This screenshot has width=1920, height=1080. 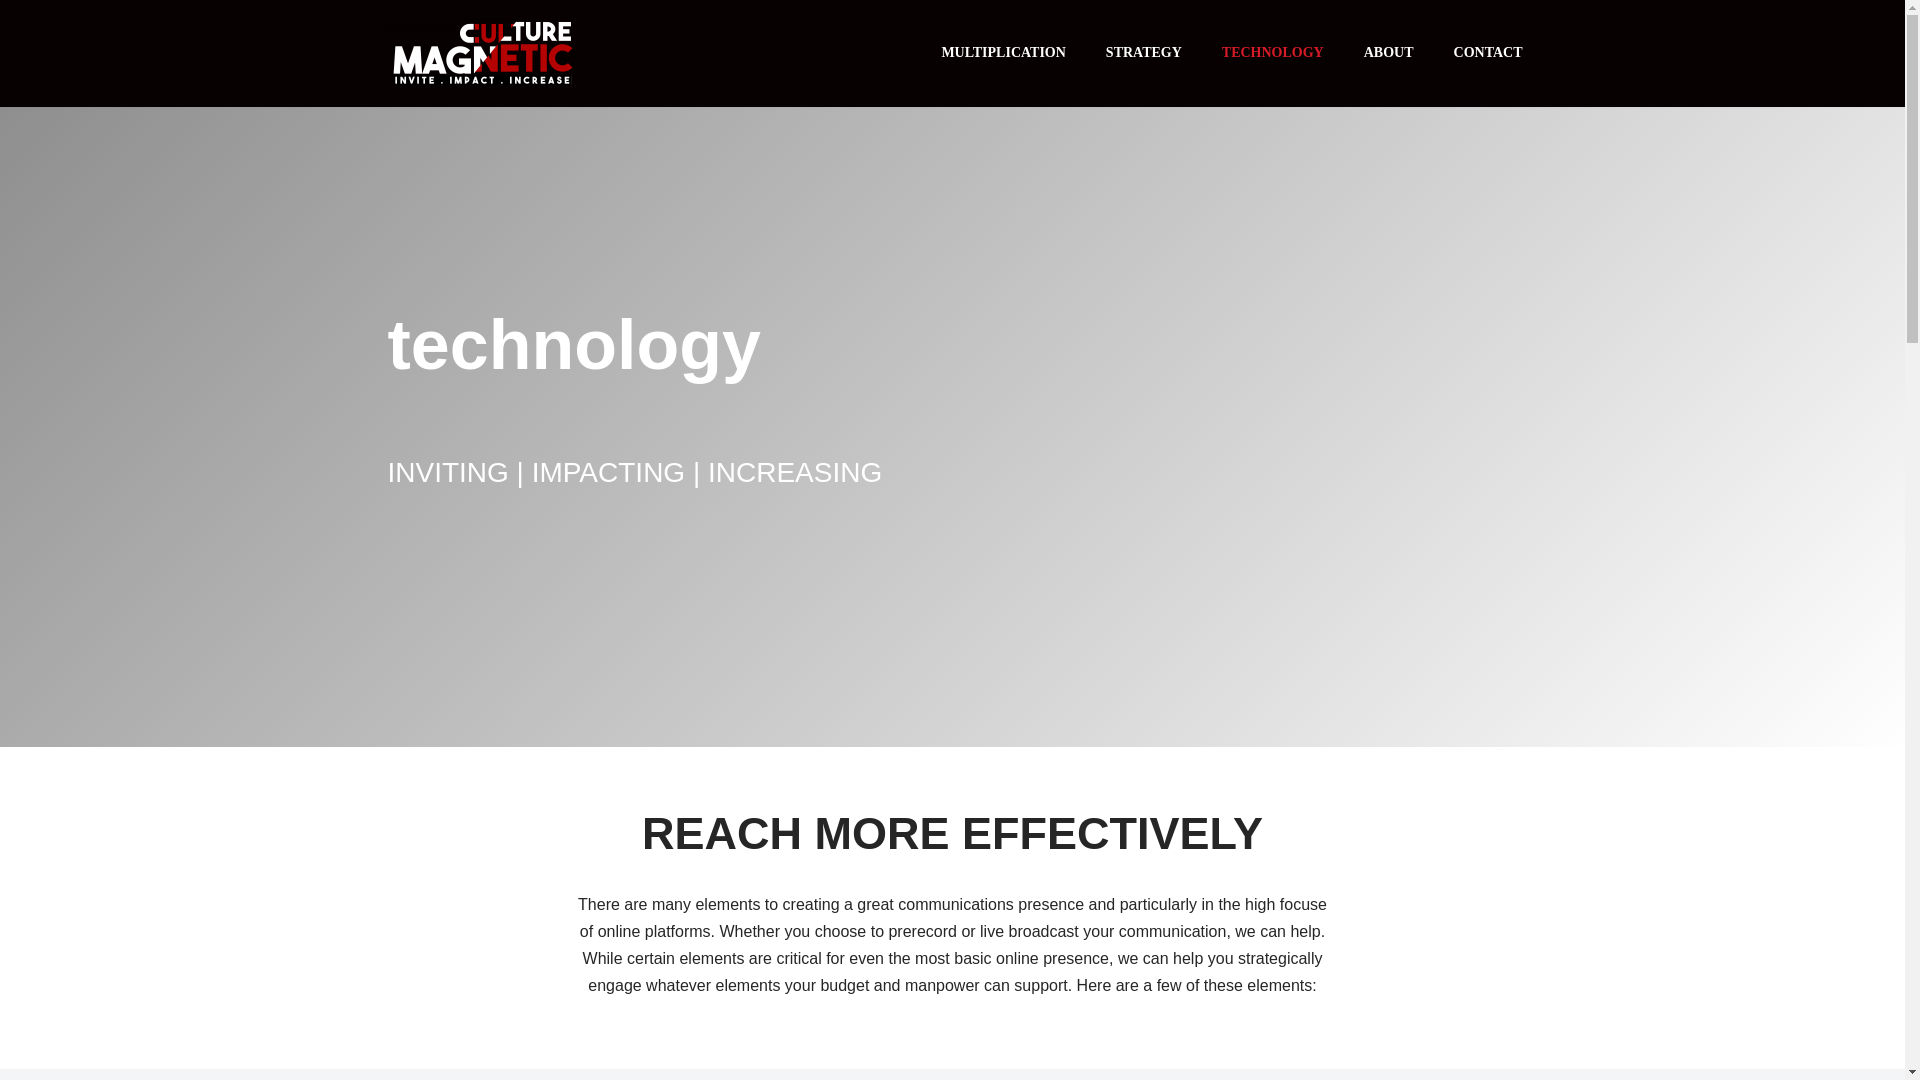 I want to click on CONTACT, so click(x=1488, y=53).